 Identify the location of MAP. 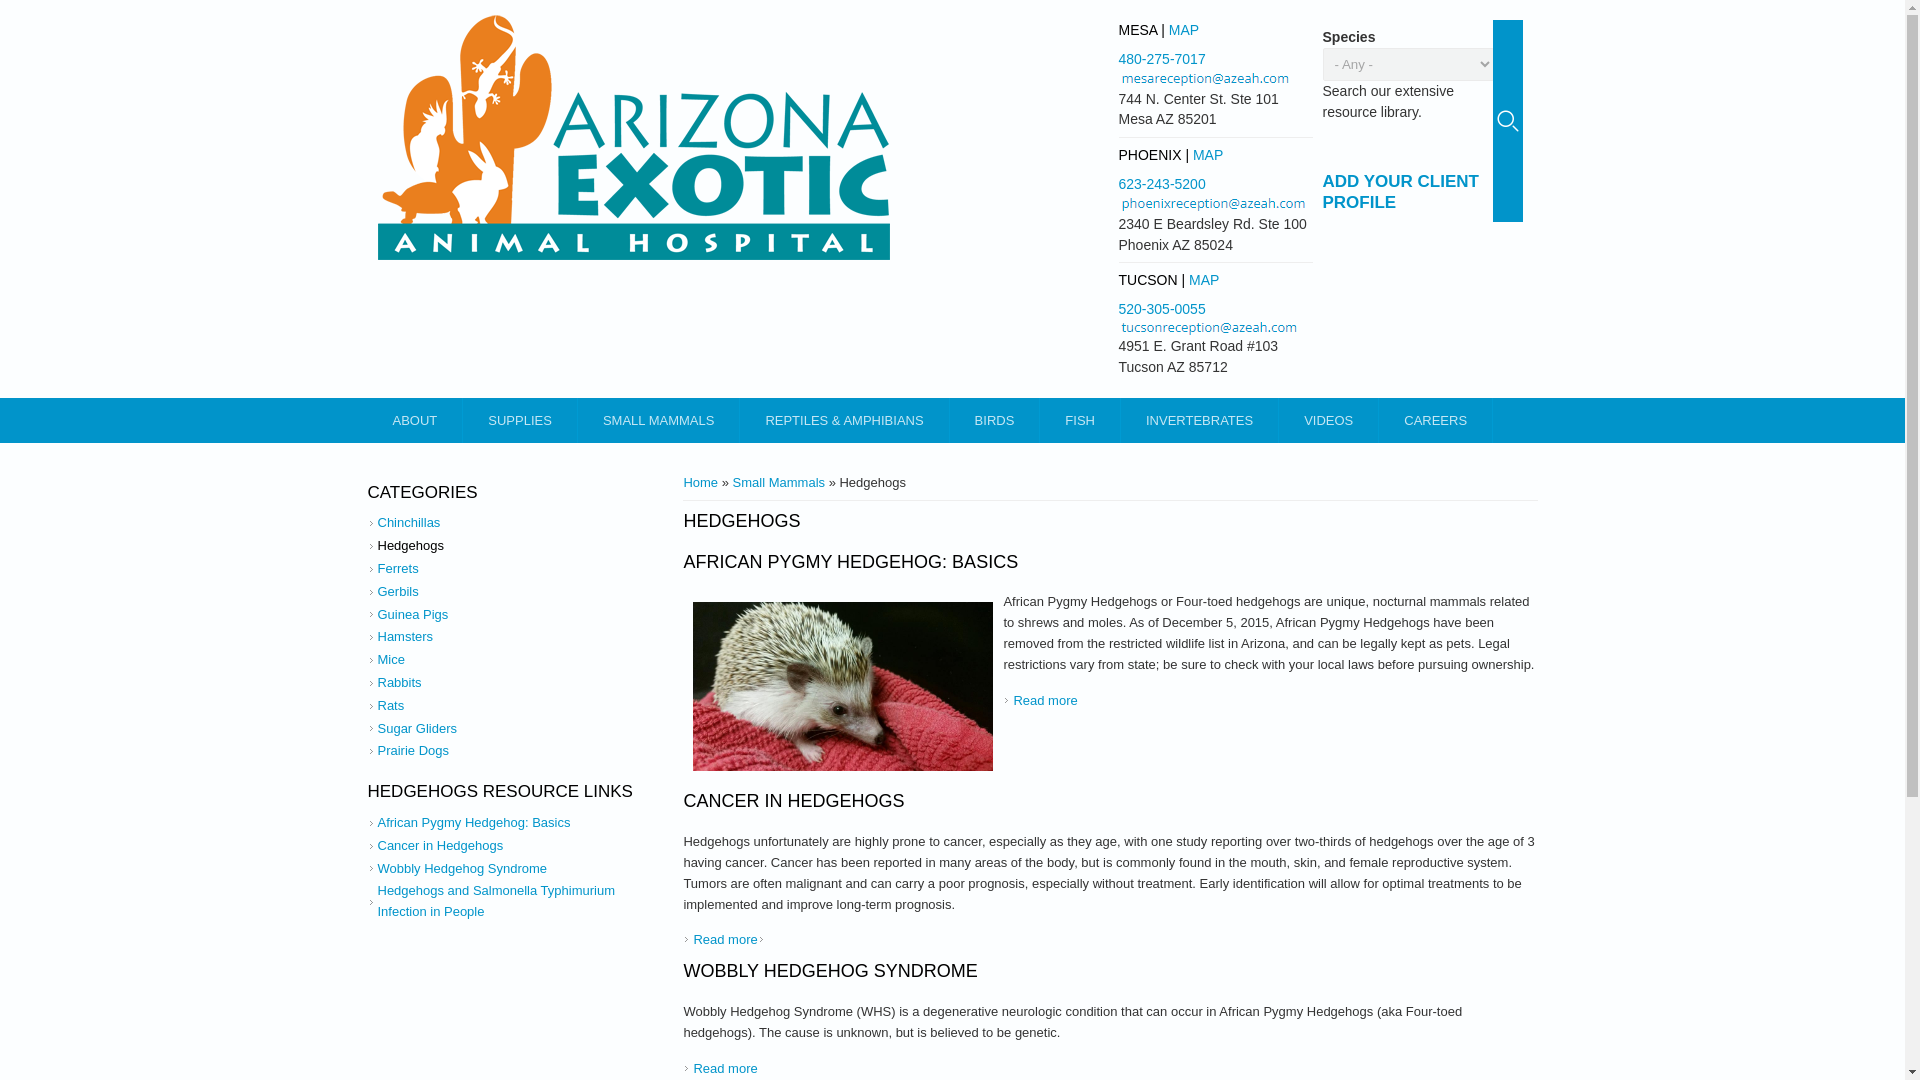
(1208, 154).